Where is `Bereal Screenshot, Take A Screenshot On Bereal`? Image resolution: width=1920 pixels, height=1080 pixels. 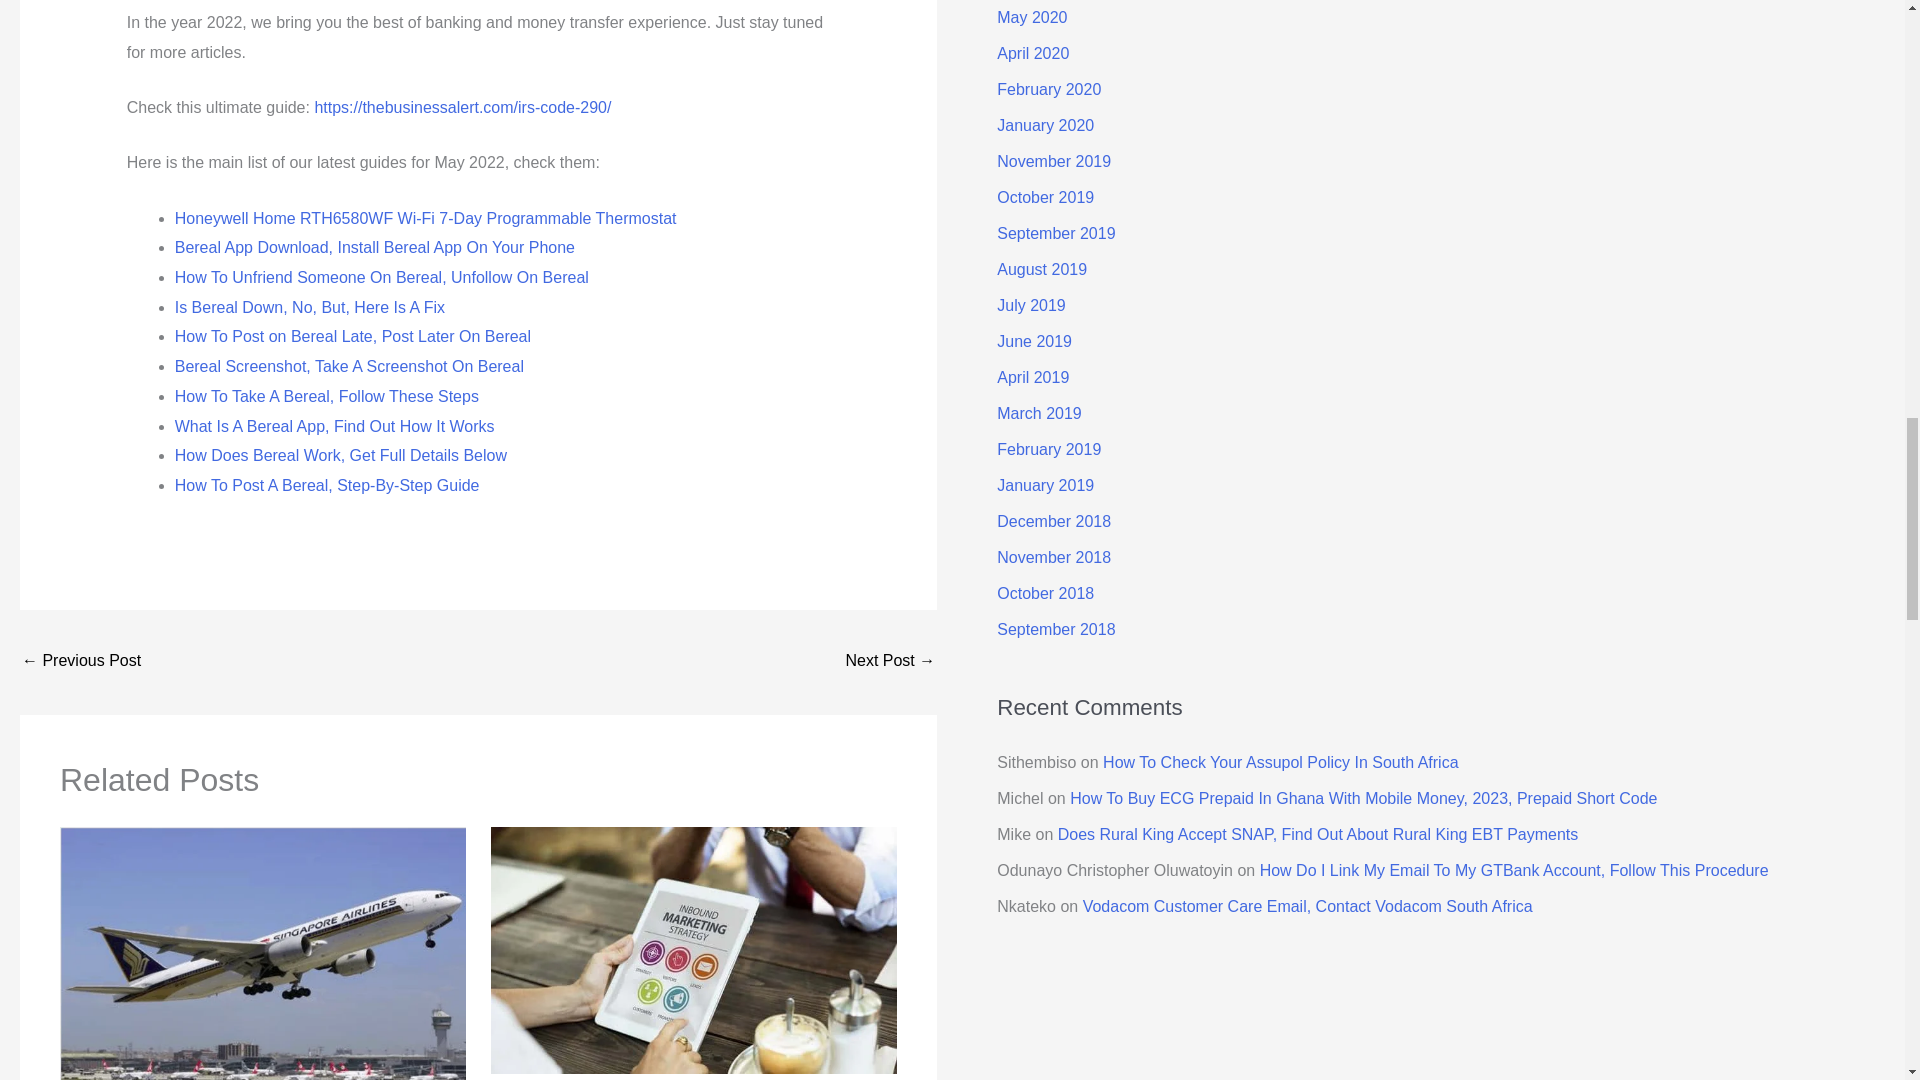
Bereal Screenshot, Take A Screenshot On Bereal is located at coordinates (349, 366).